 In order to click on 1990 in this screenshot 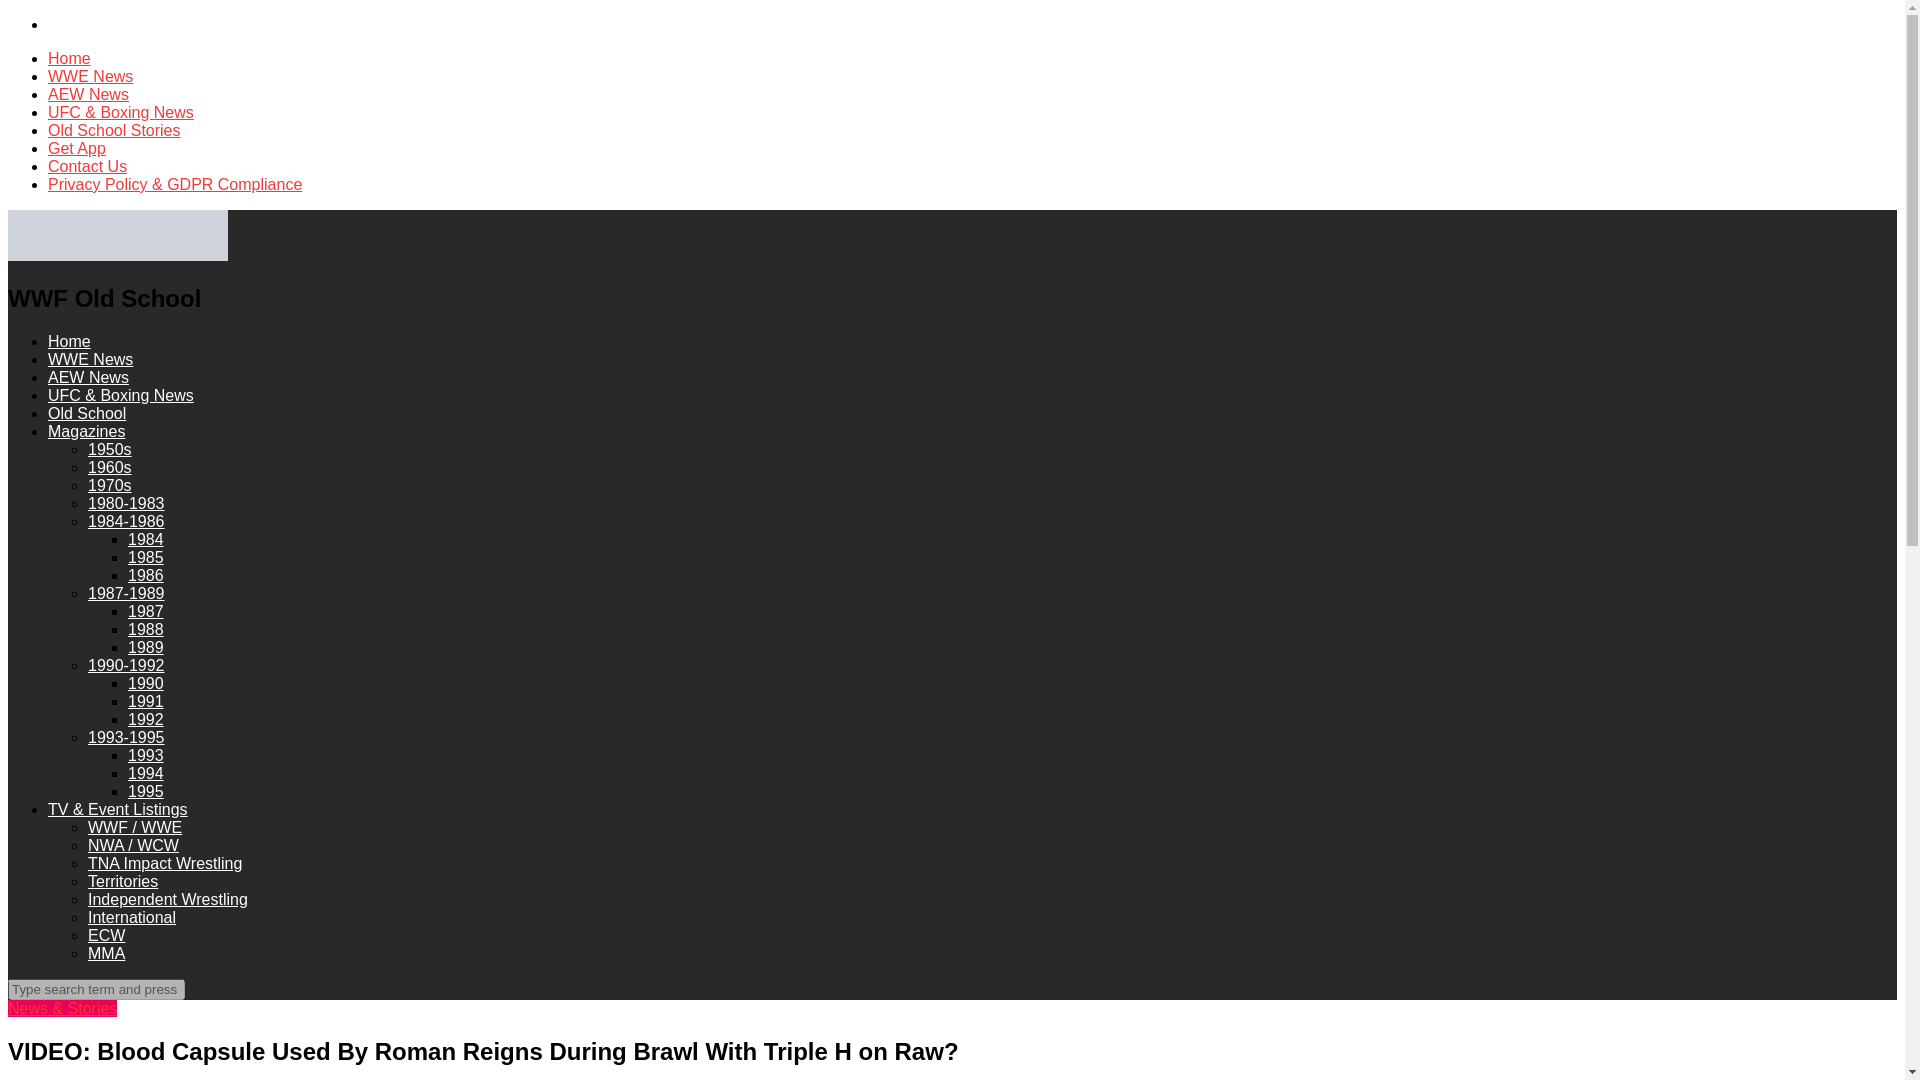, I will do `click(146, 684)`.